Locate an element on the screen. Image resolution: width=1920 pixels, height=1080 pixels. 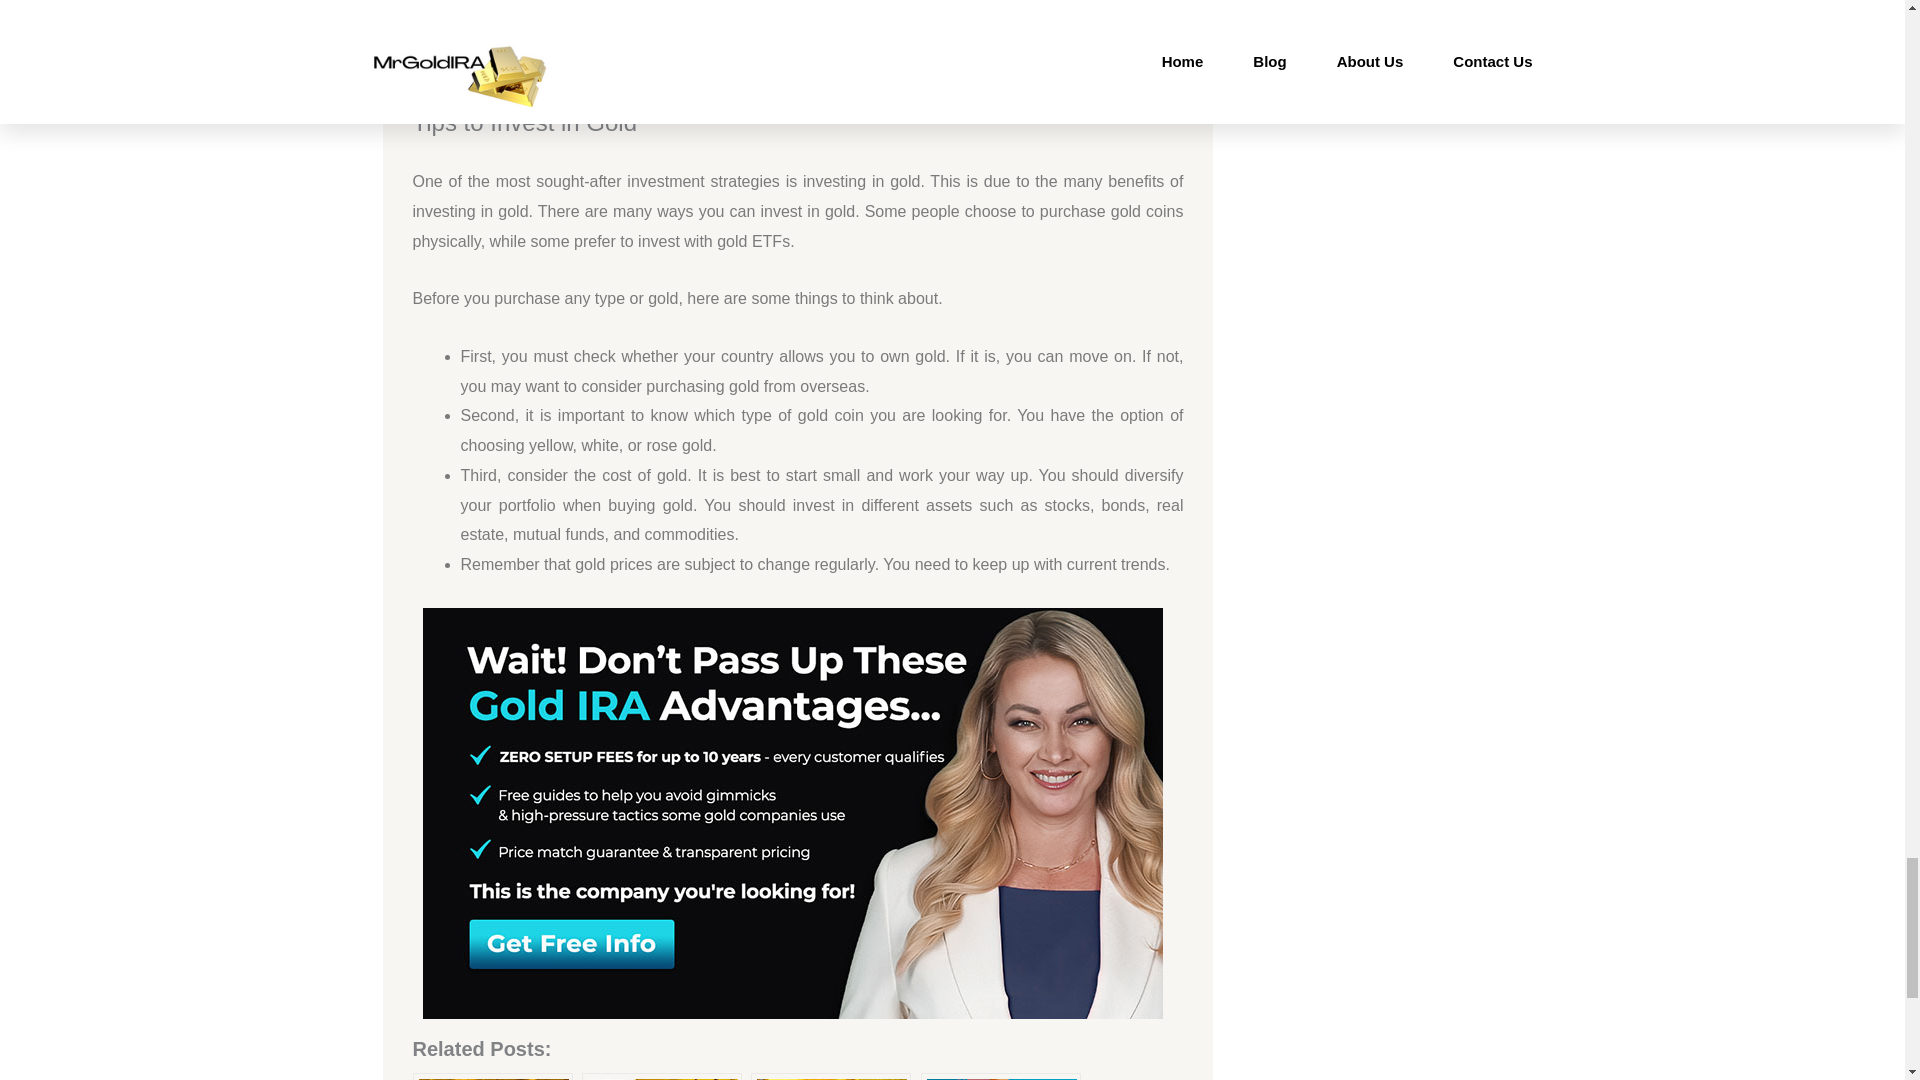
Gold IRA Benefits is located at coordinates (1000, 1076).